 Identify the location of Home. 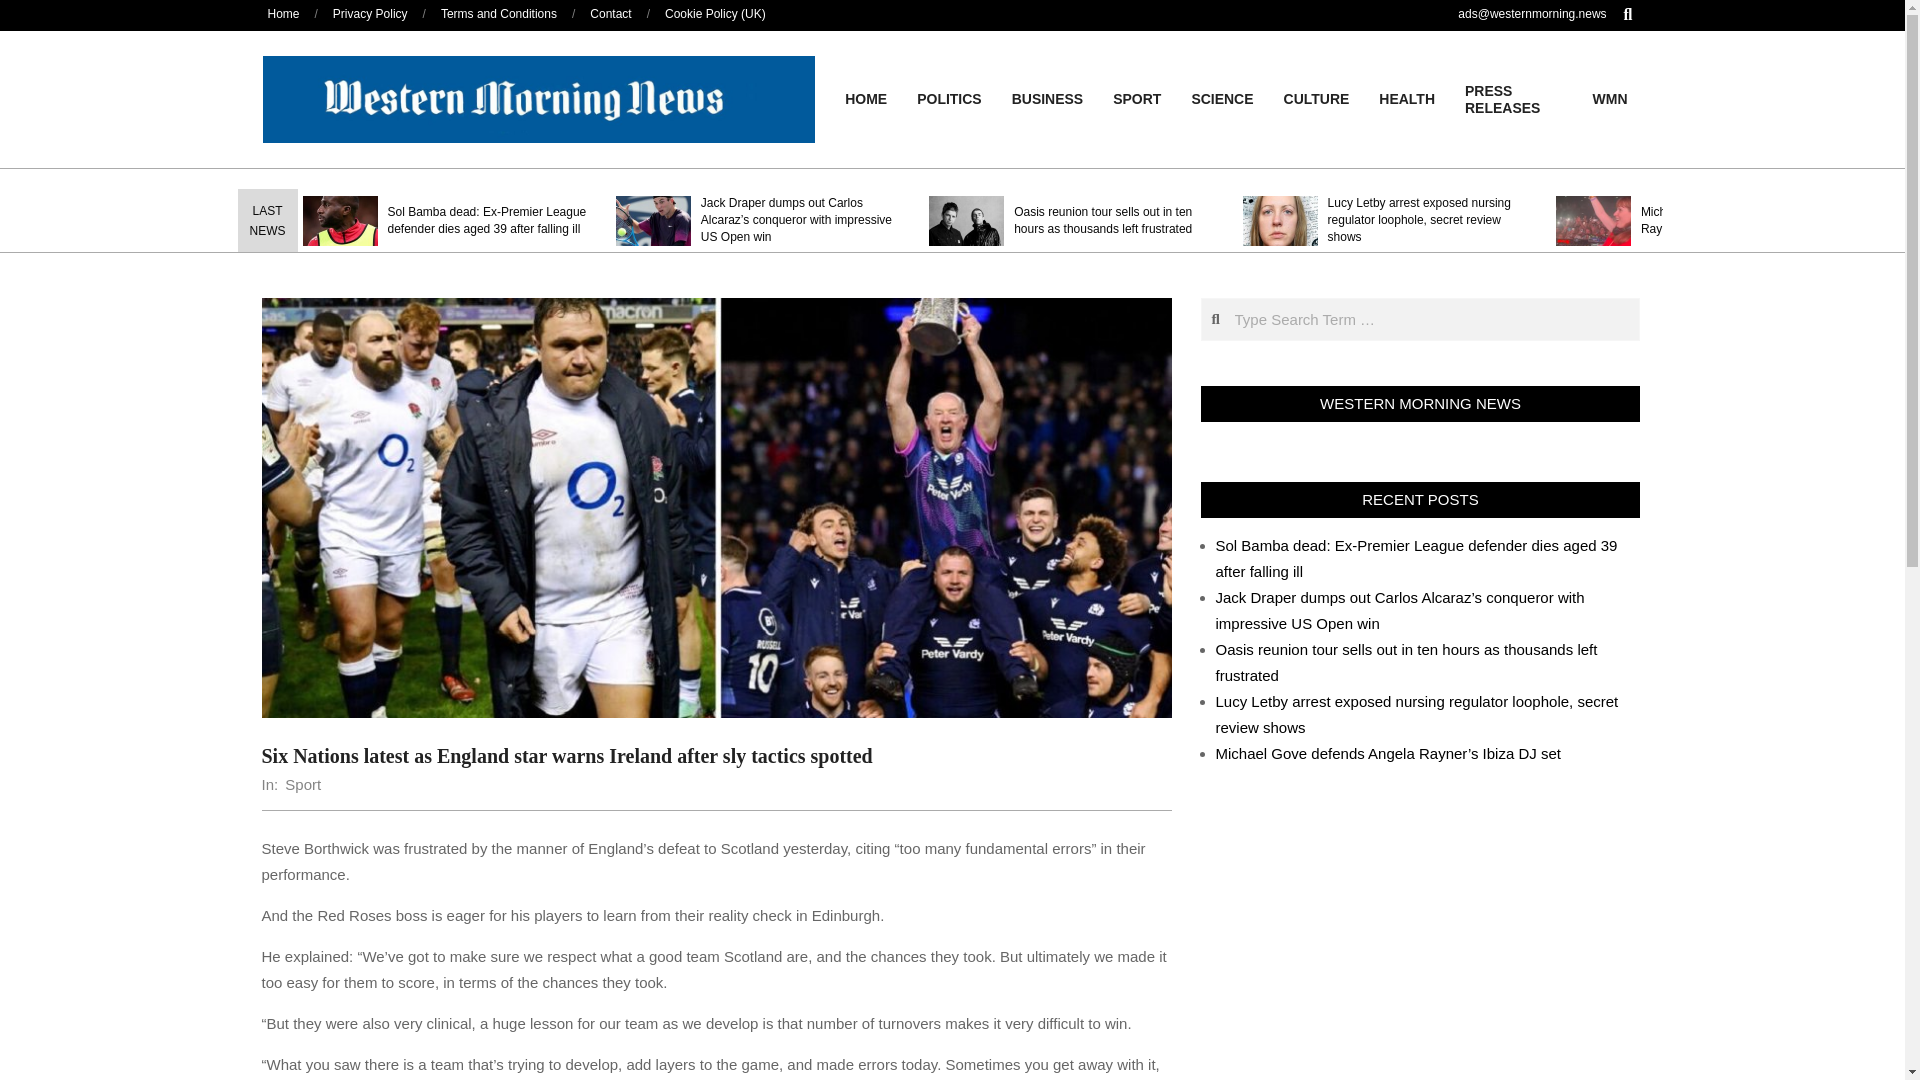
(284, 13).